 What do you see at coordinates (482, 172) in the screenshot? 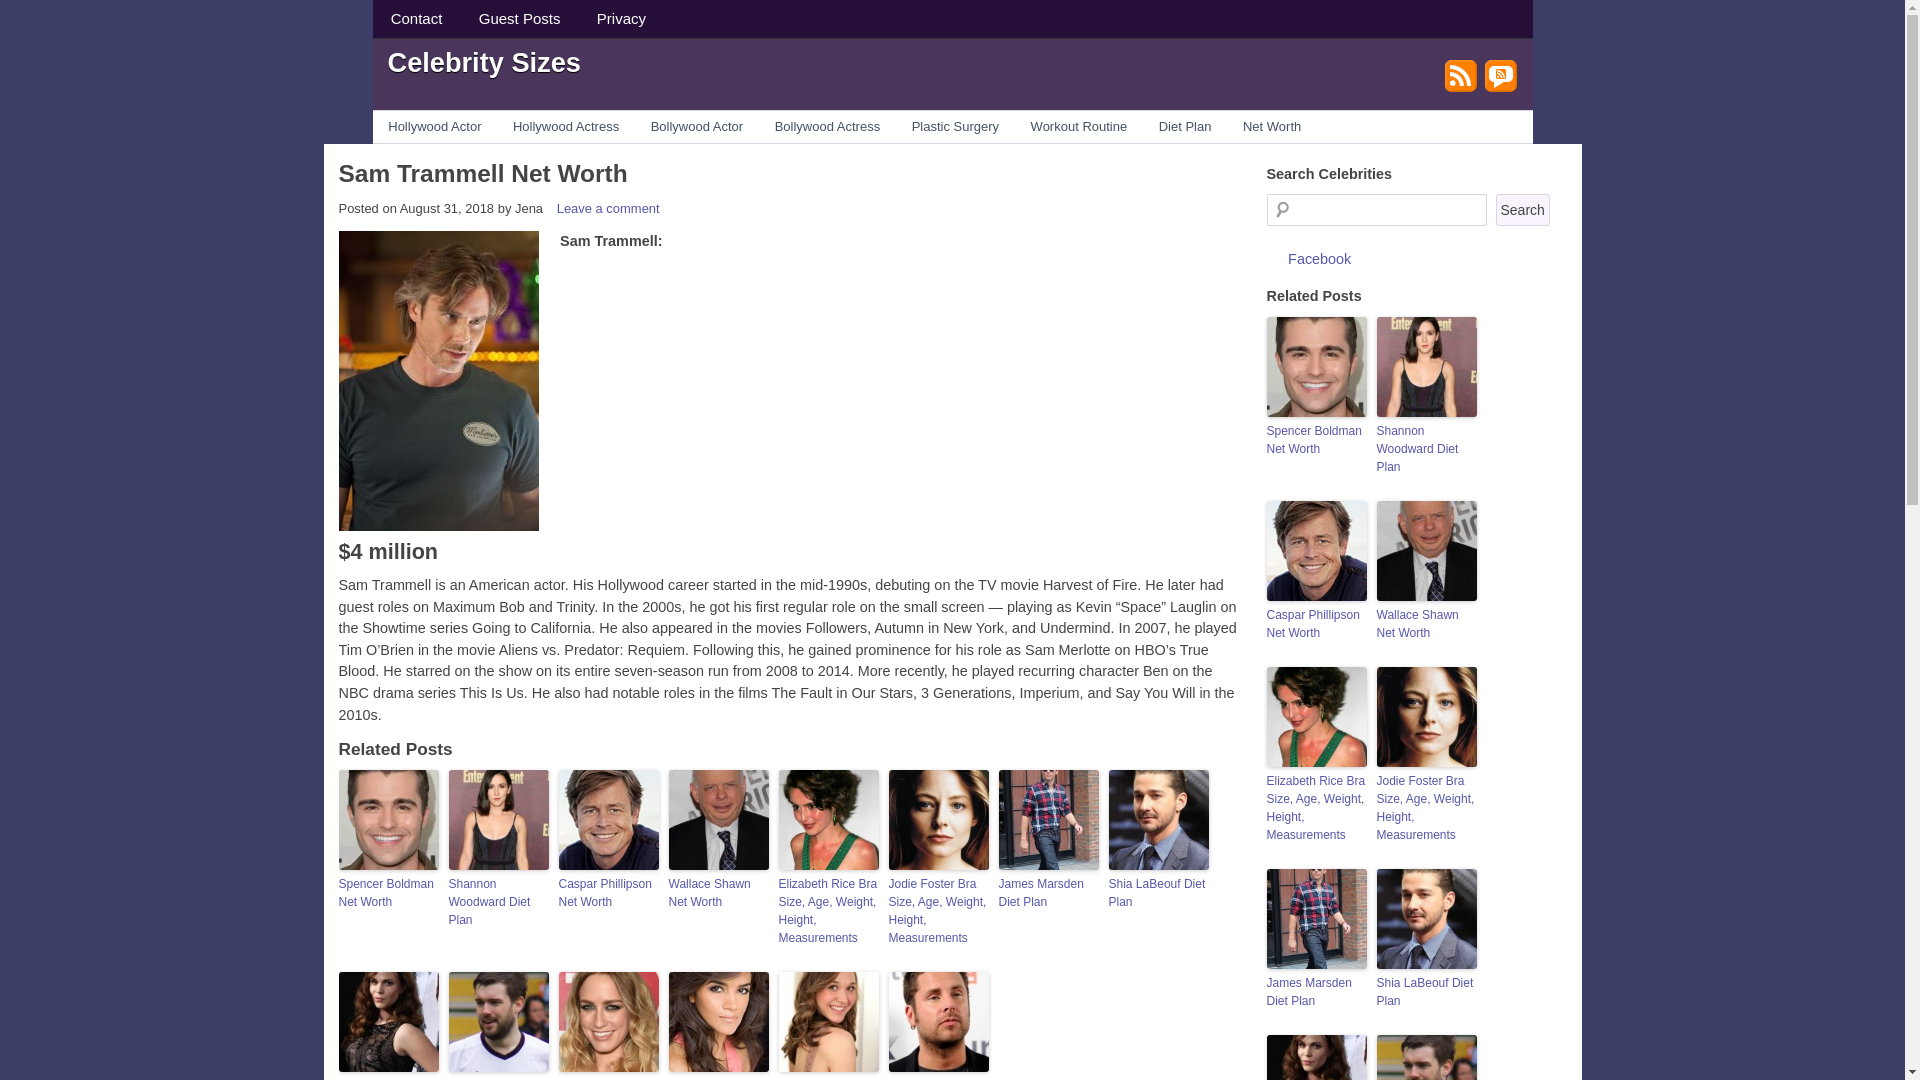
I see `Sam Trammell Net Worth` at bounding box center [482, 172].